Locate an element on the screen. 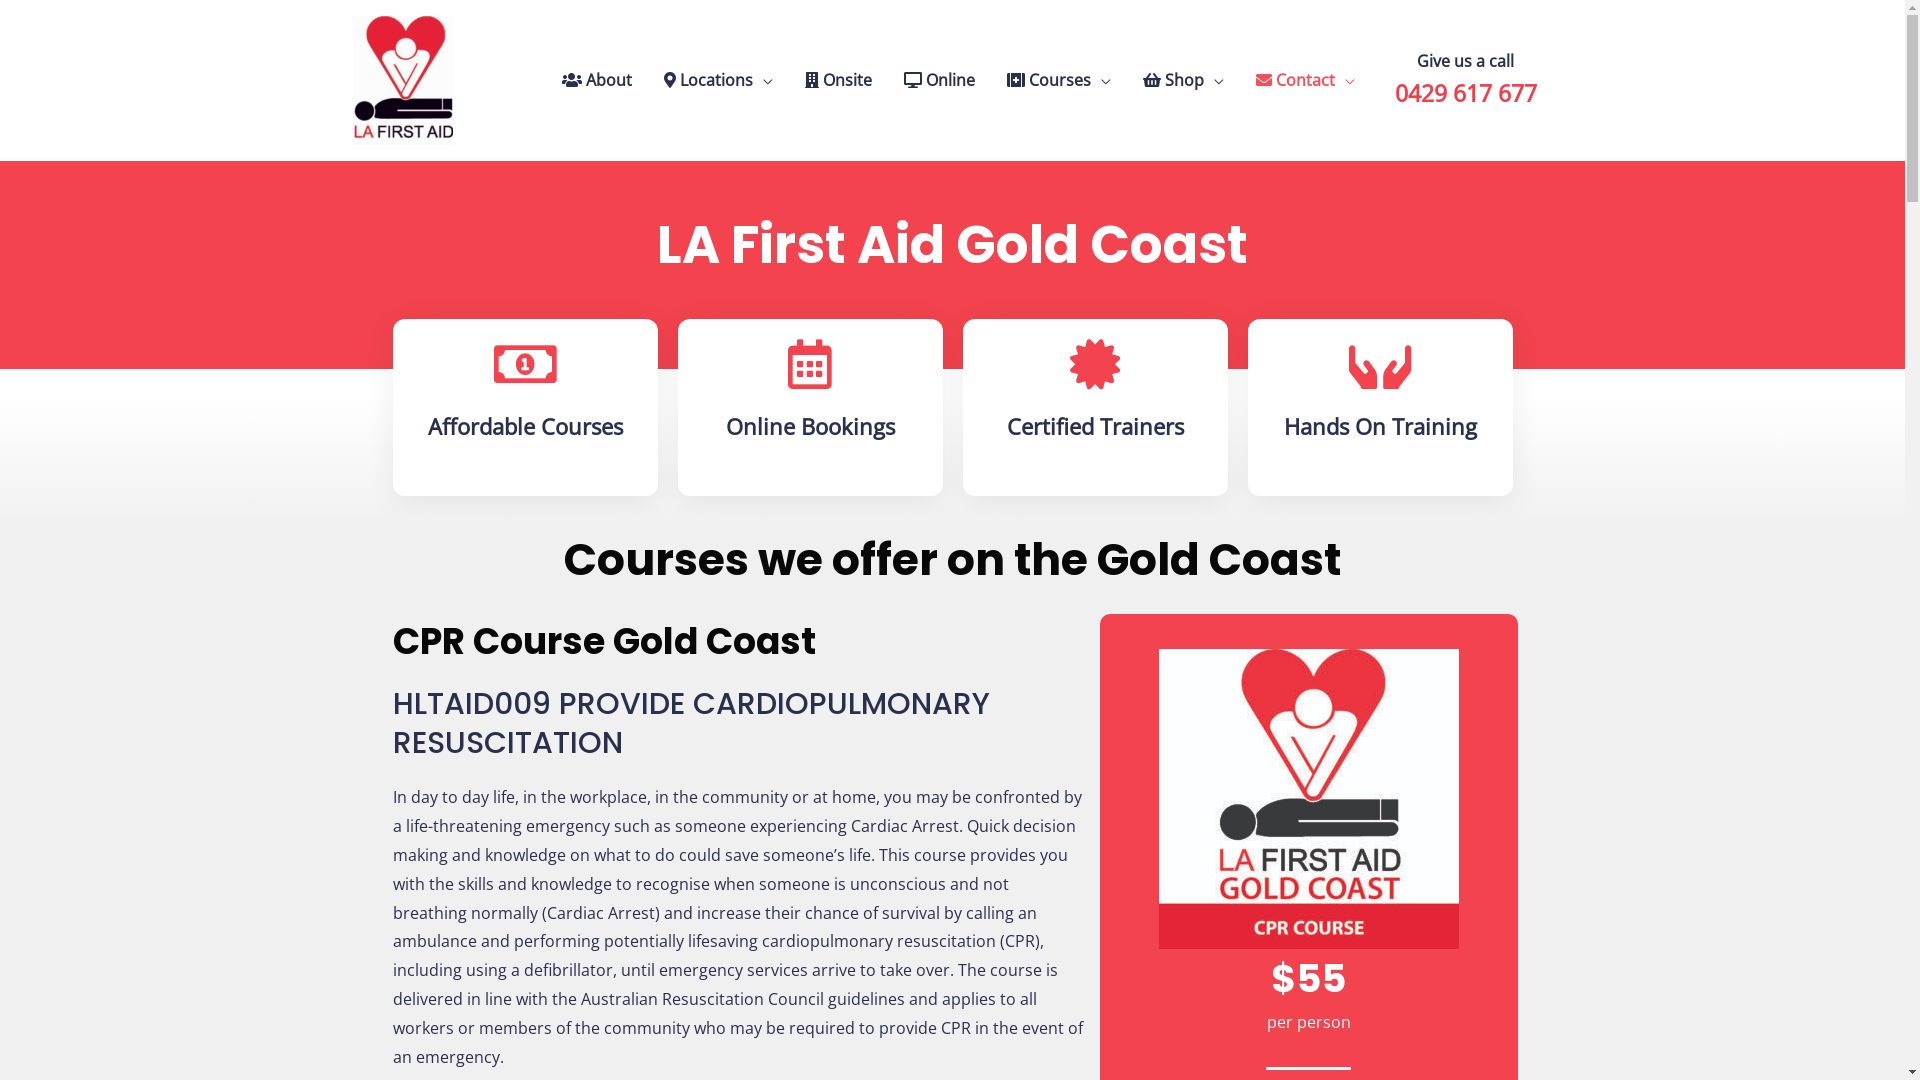  0429 617 677 is located at coordinates (1465, 96).